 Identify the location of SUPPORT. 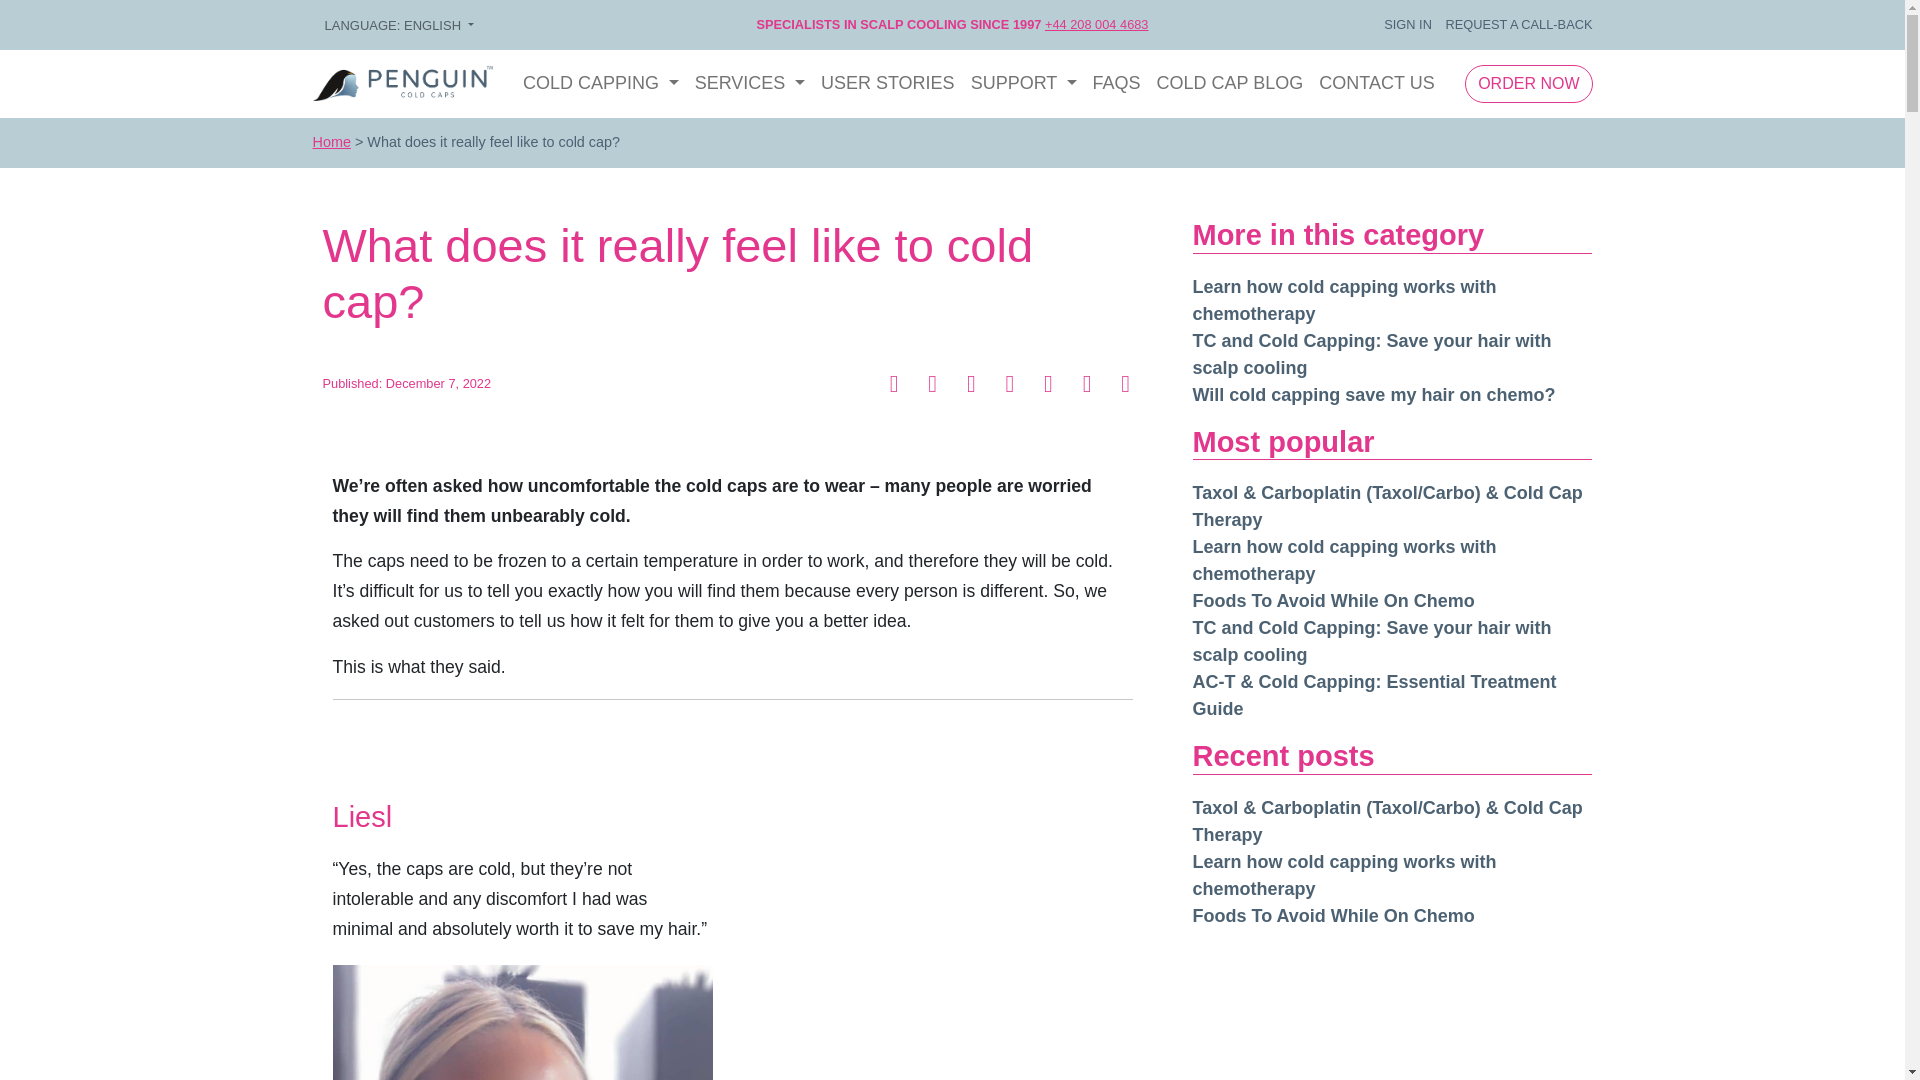
(1024, 82).